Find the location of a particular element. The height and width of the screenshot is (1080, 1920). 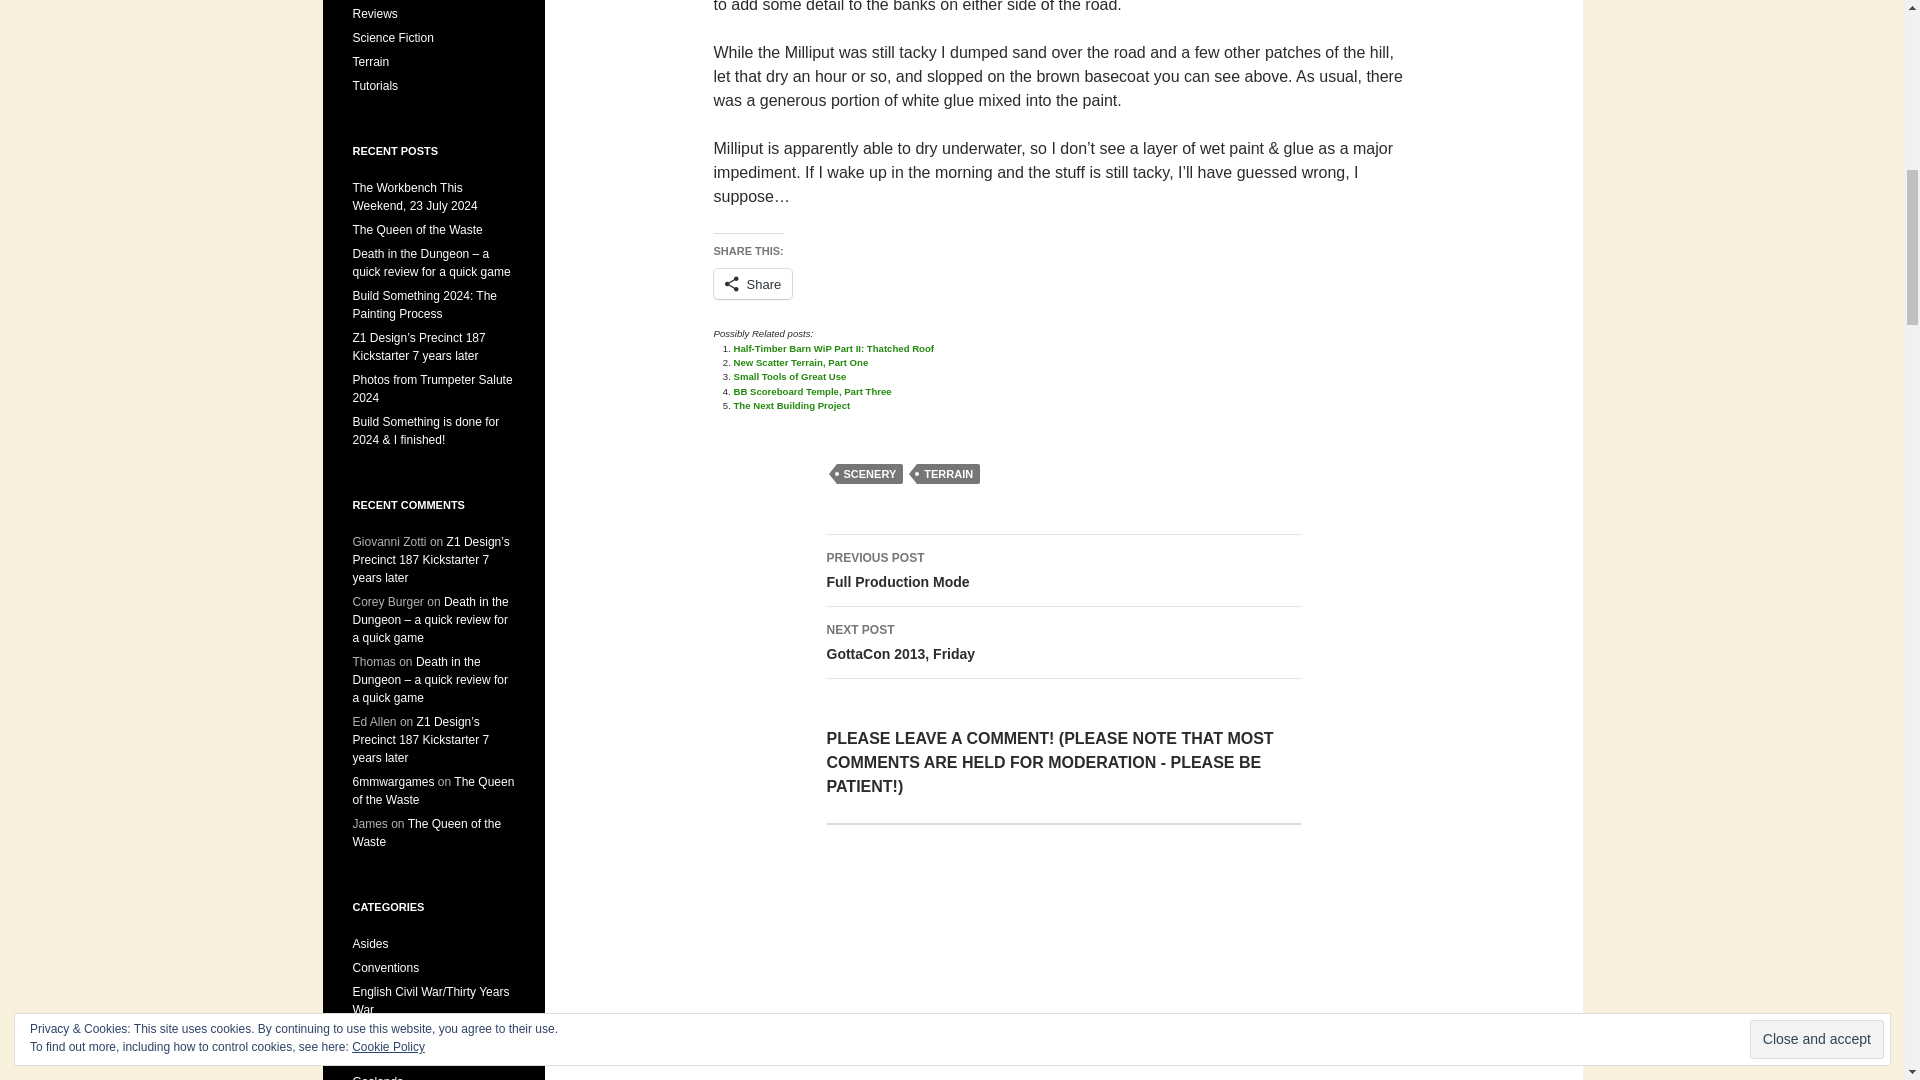

Small Tools of Great Use is located at coordinates (790, 376).